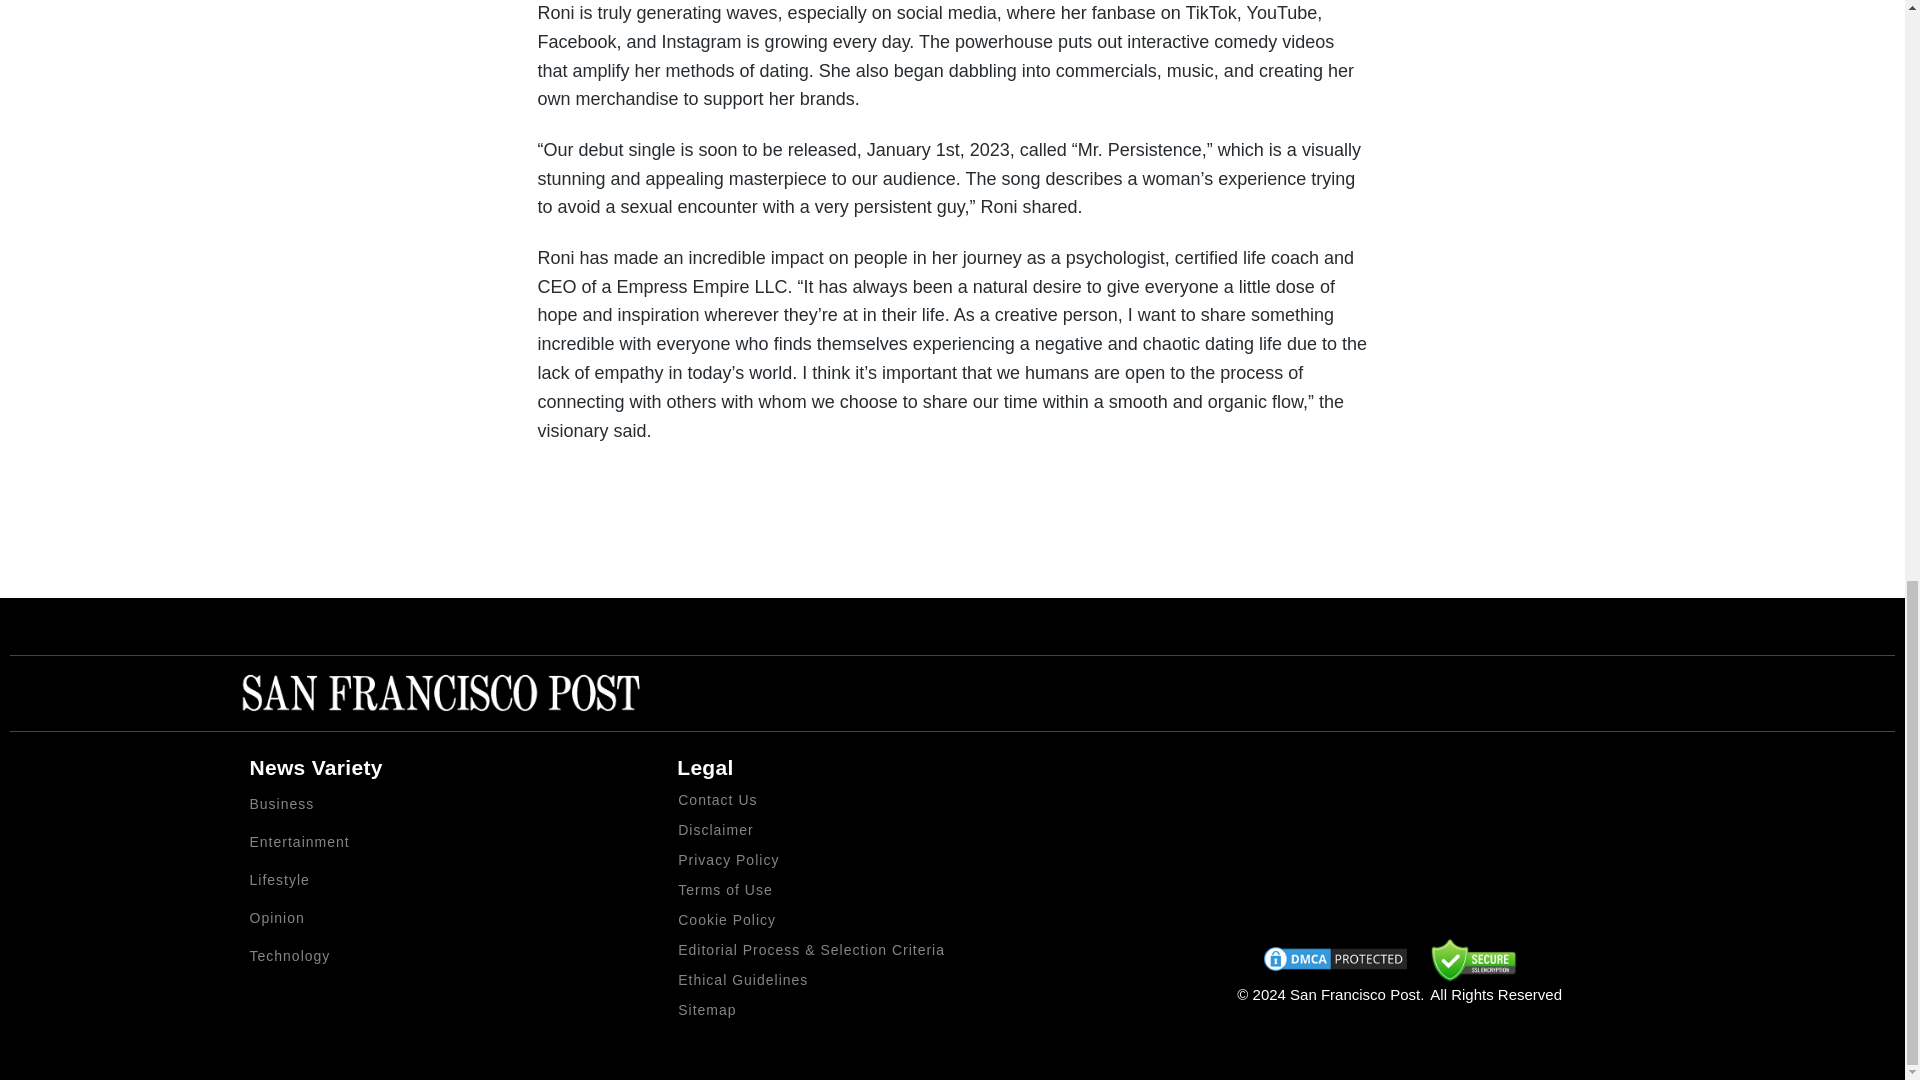 The height and width of the screenshot is (1080, 1920). I want to click on DMCA.com Protection Status, so click(1335, 962).